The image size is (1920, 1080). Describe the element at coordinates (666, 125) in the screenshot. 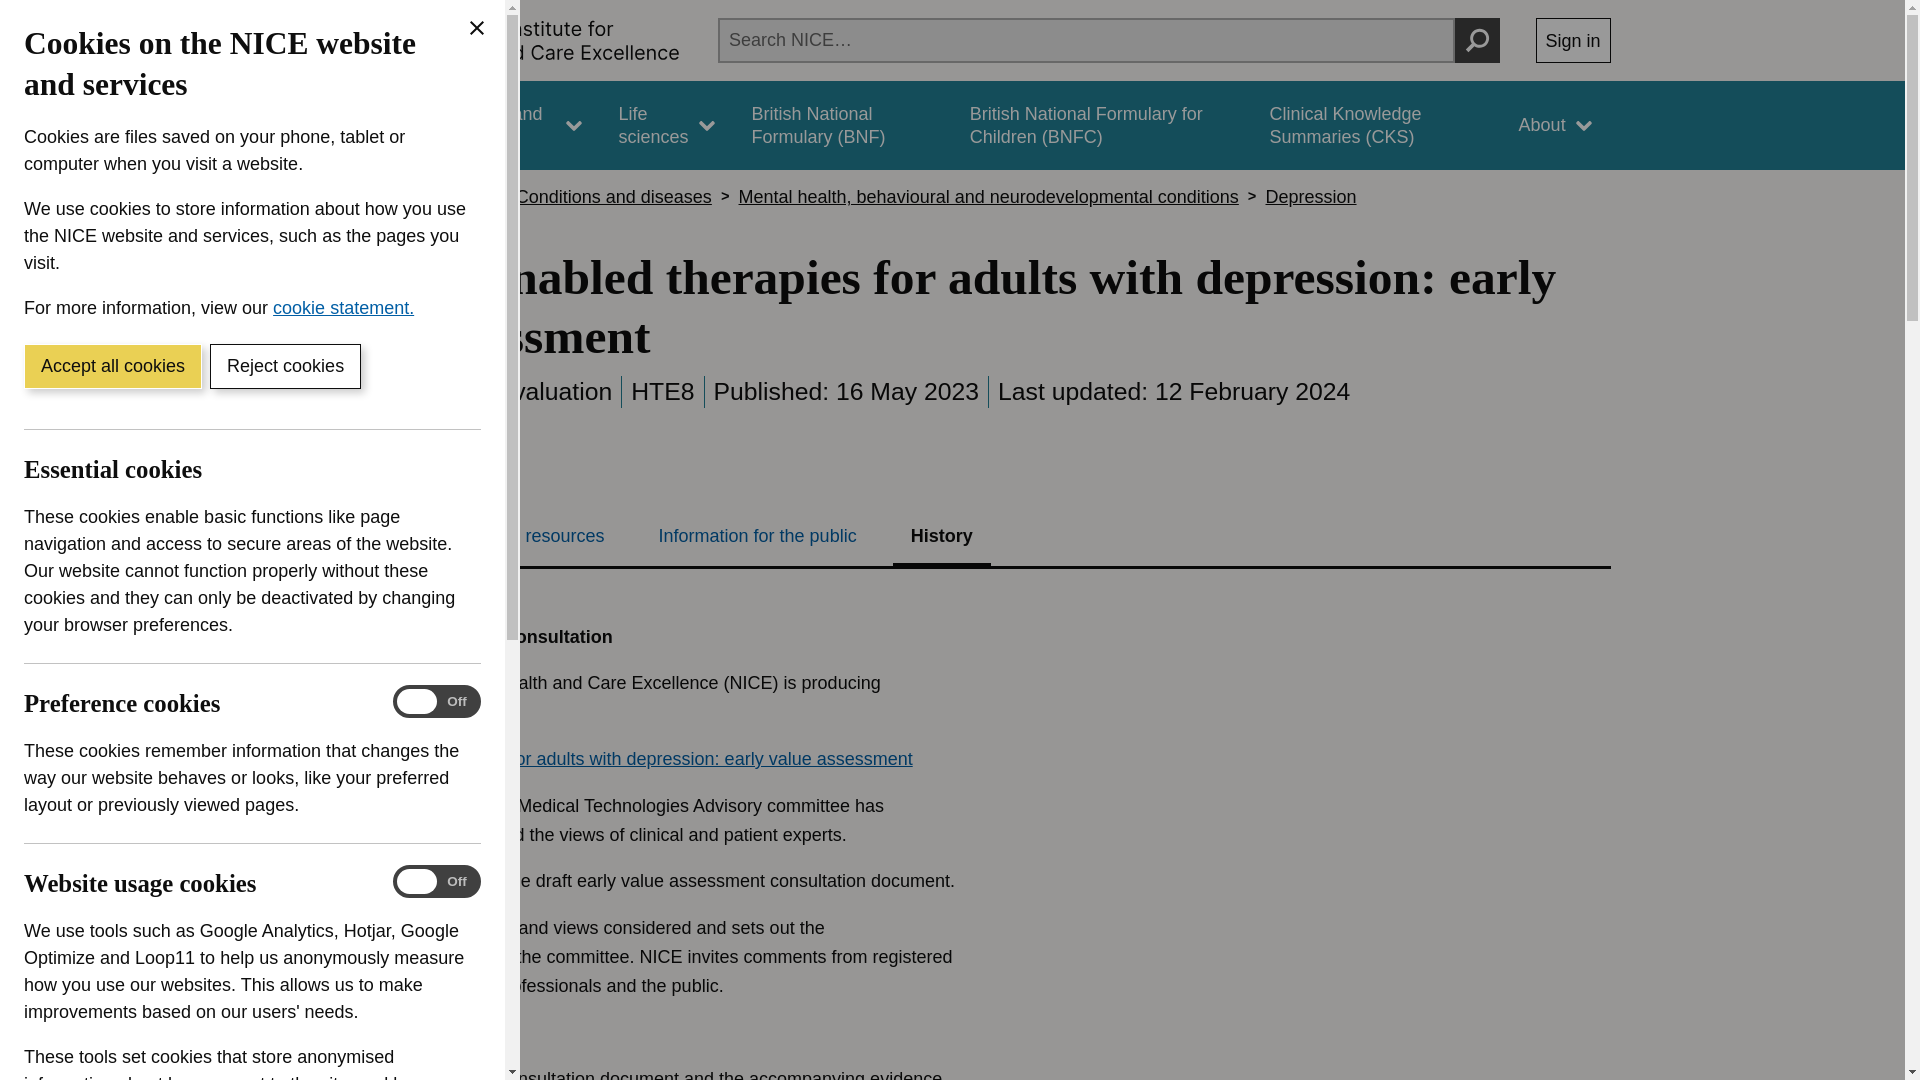

I see `Life sciences` at that location.